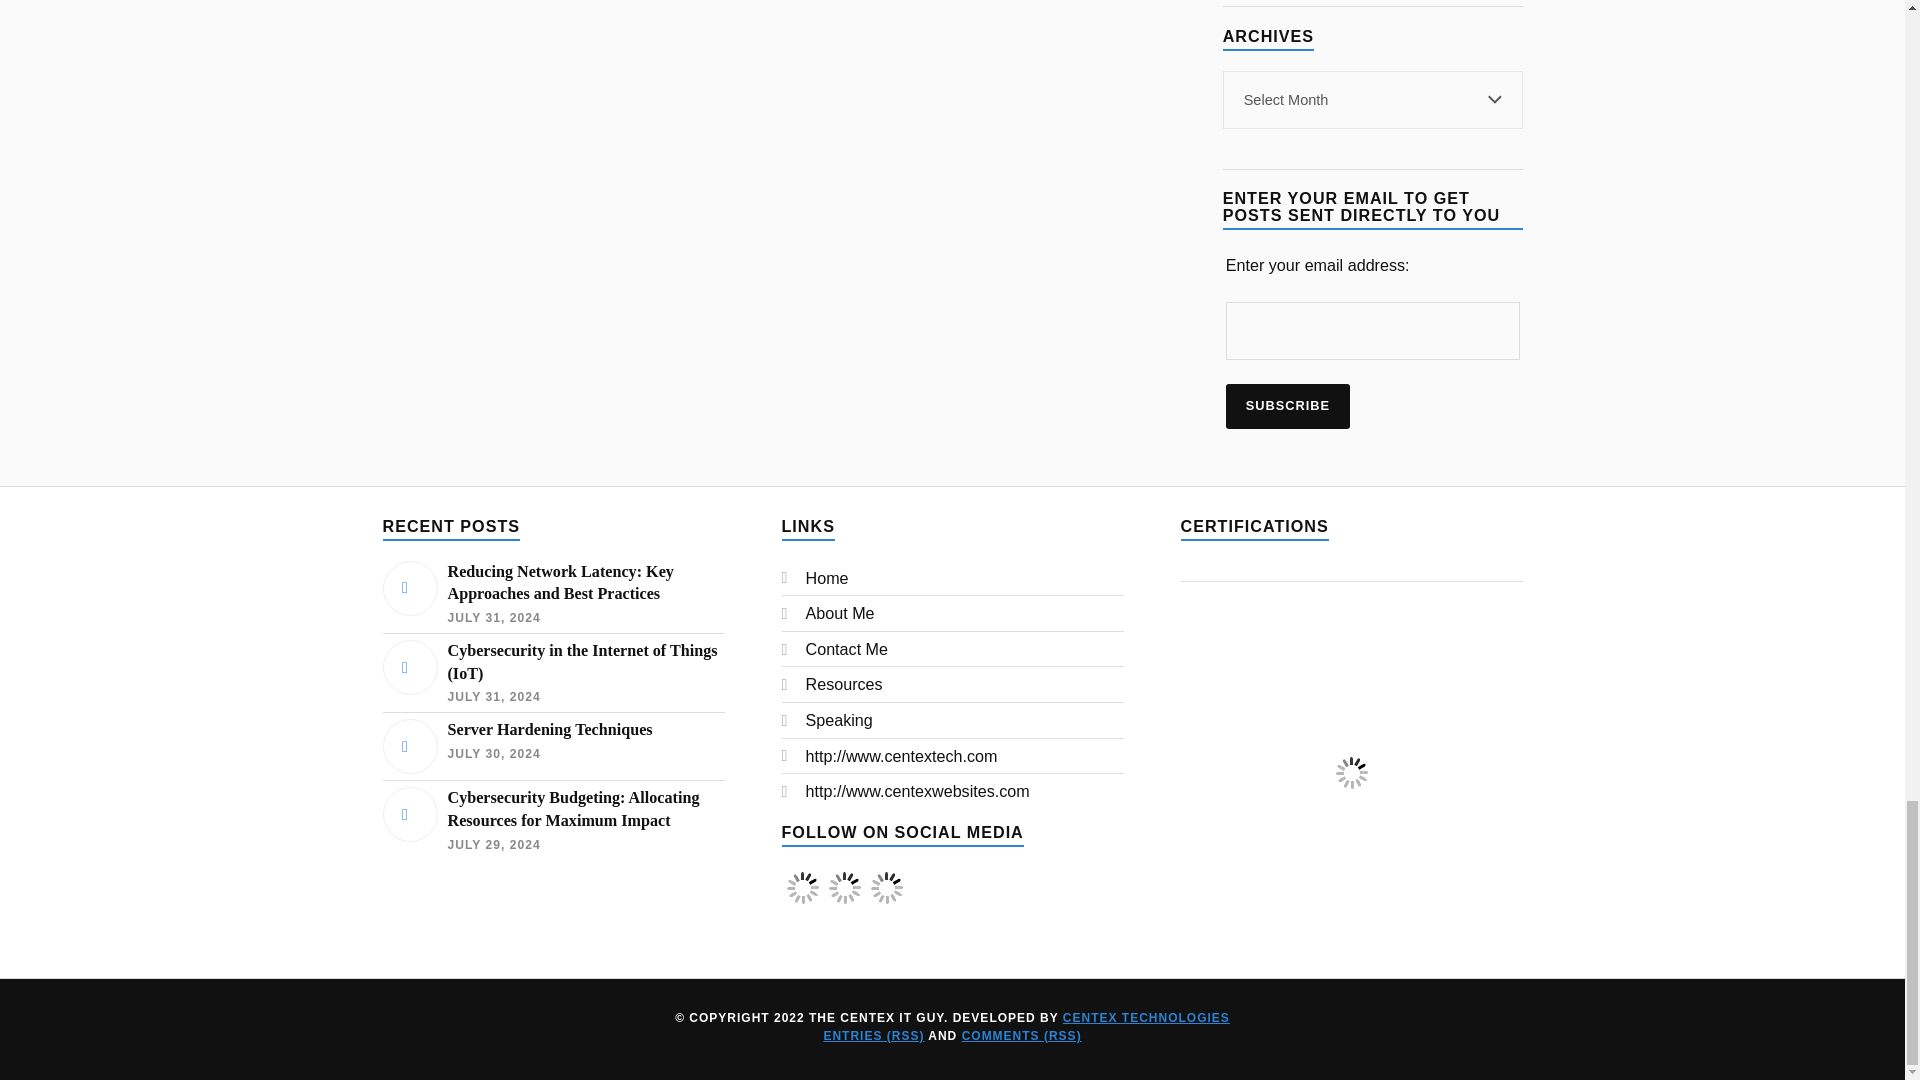 The width and height of the screenshot is (1920, 1080). I want to click on Twitter, so click(844, 887).